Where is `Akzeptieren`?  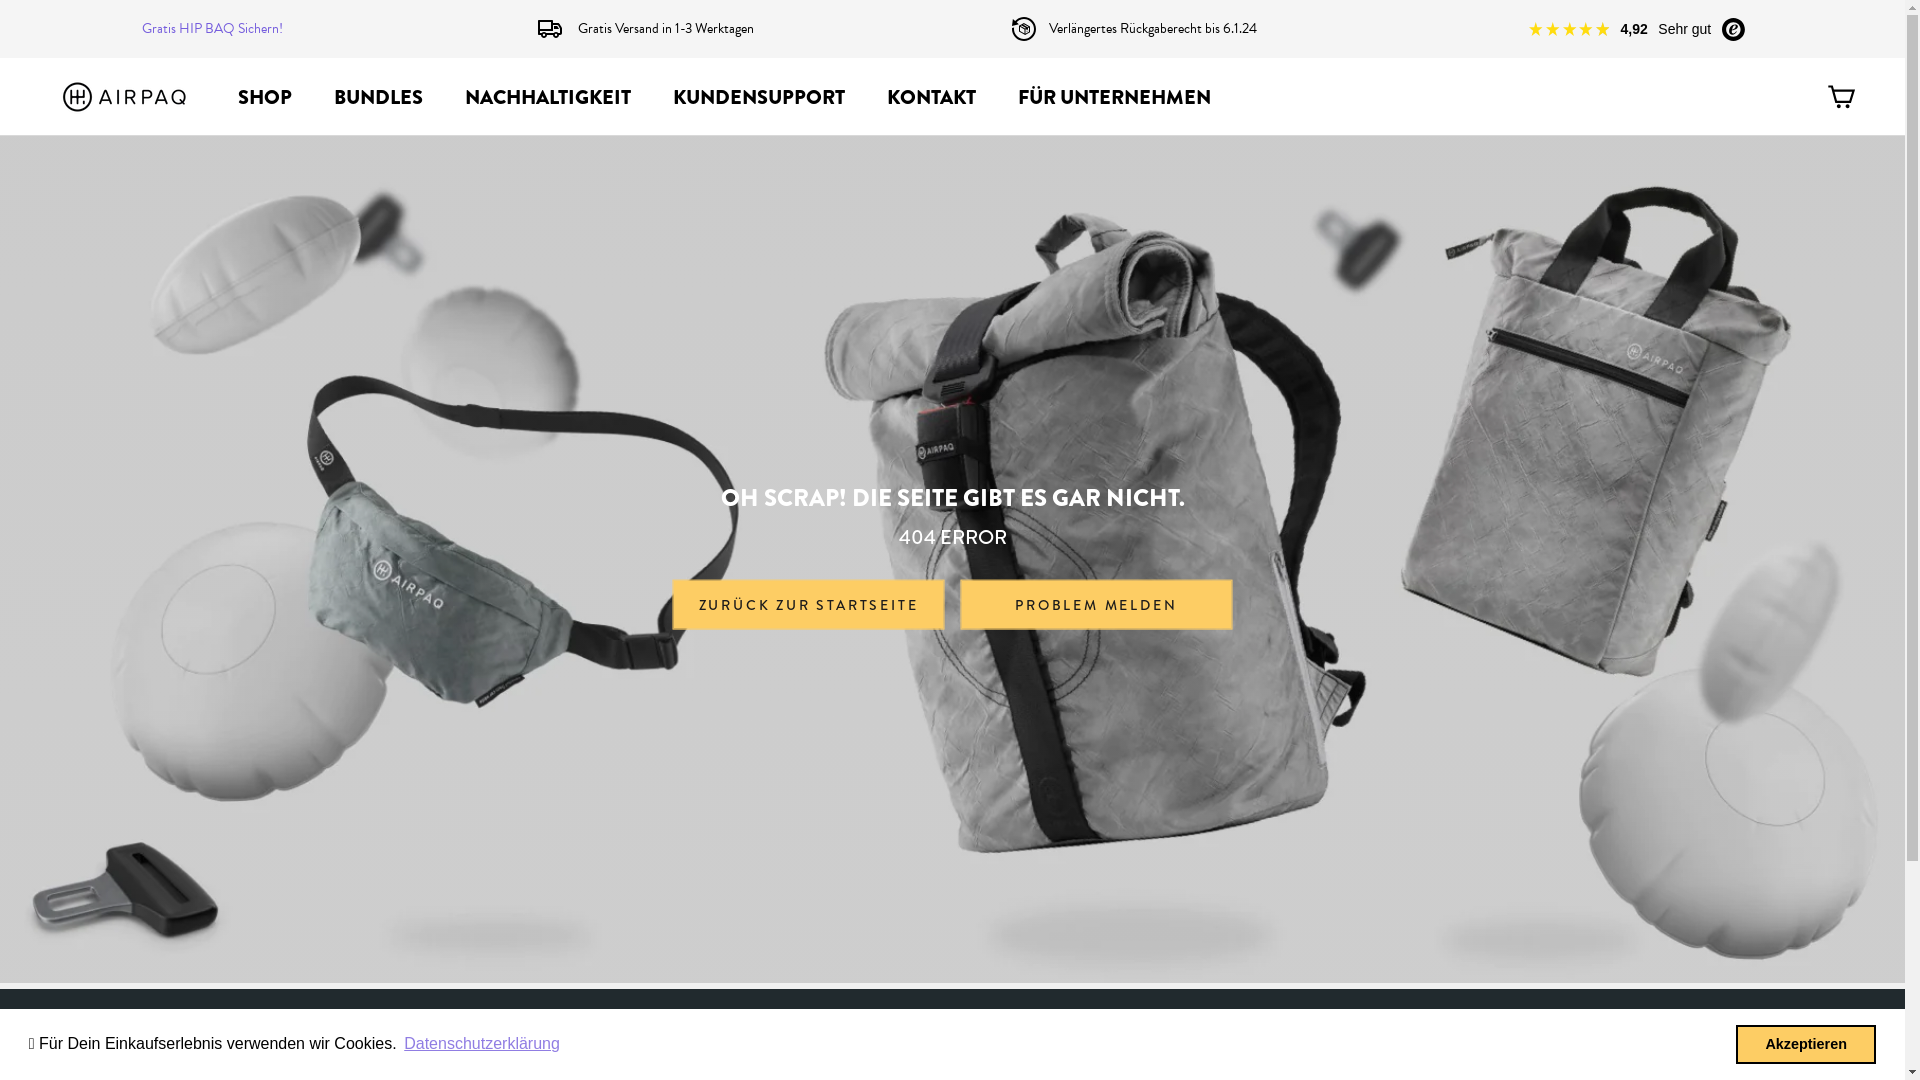
Akzeptieren is located at coordinates (1806, 1044).